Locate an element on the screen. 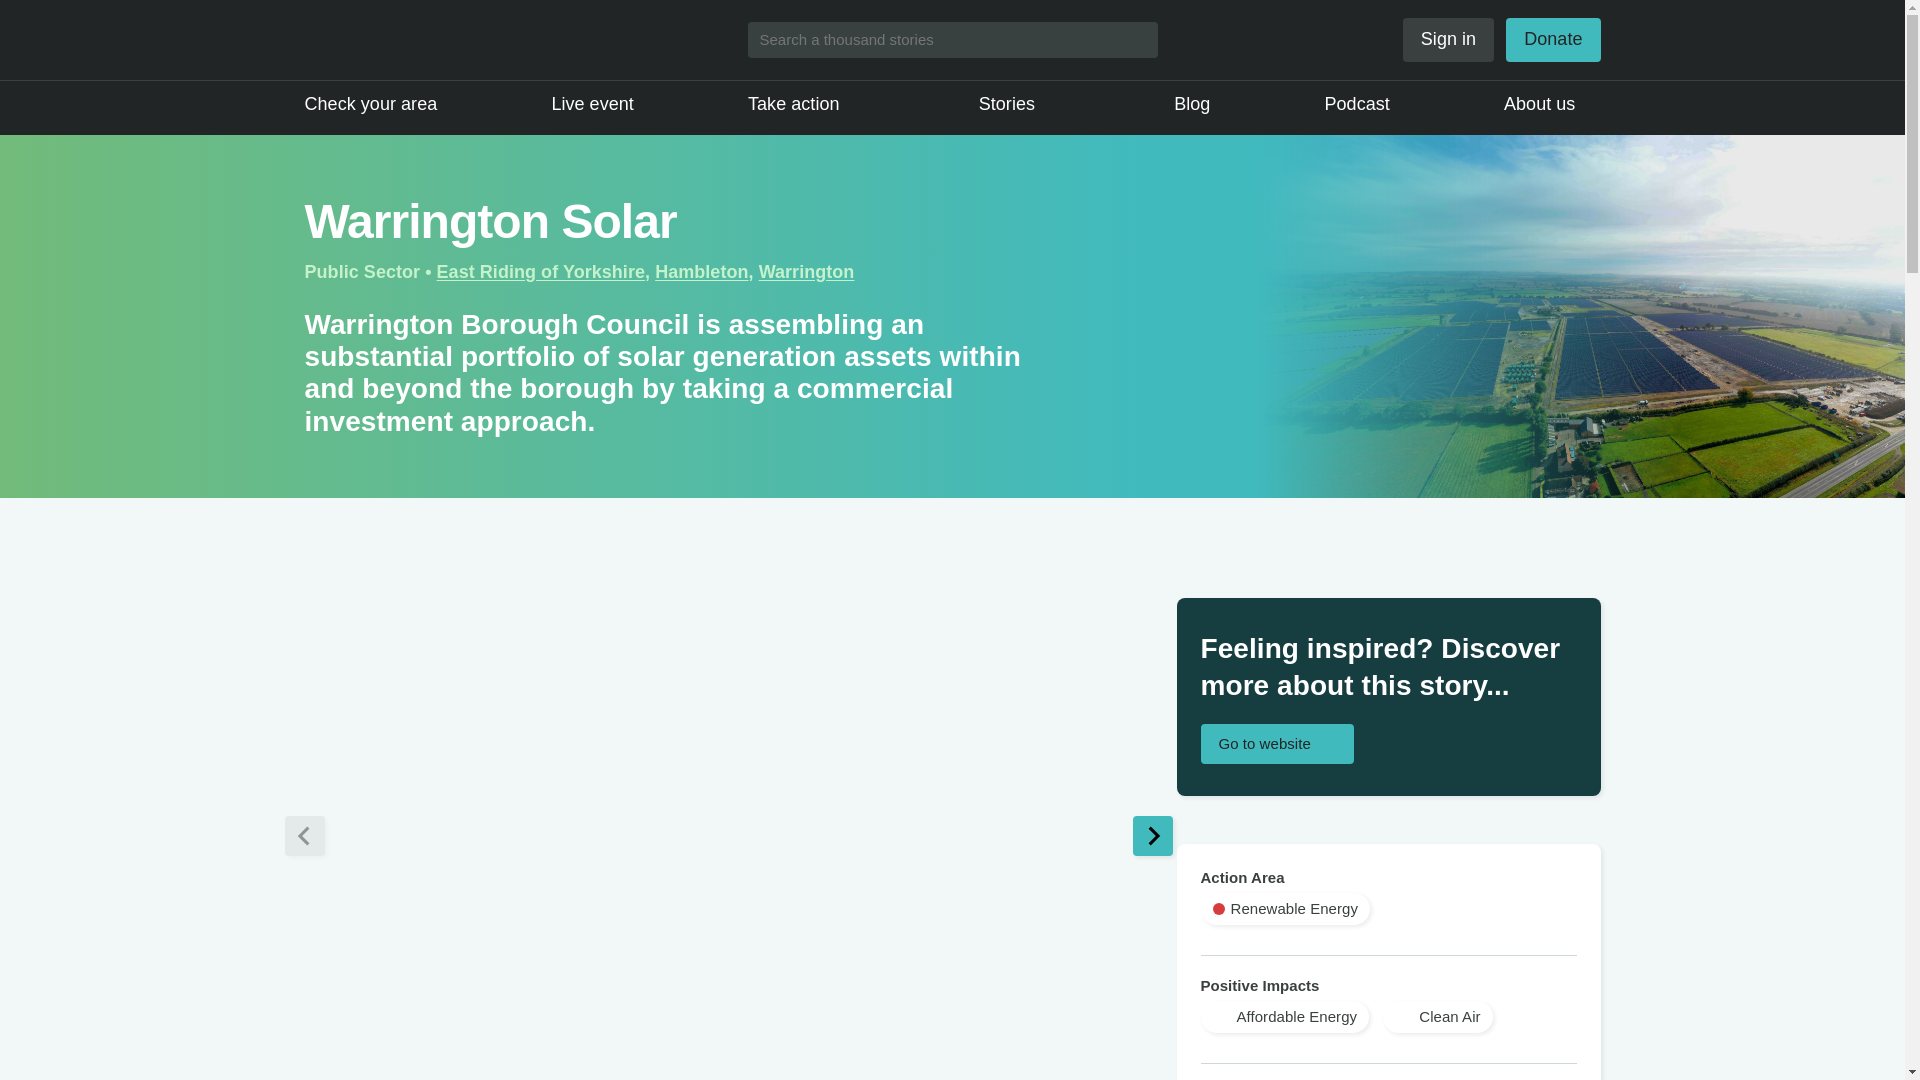 The width and height of the screenshot is (1920, 1080). Sign in is located at coordinates (1448, 40).